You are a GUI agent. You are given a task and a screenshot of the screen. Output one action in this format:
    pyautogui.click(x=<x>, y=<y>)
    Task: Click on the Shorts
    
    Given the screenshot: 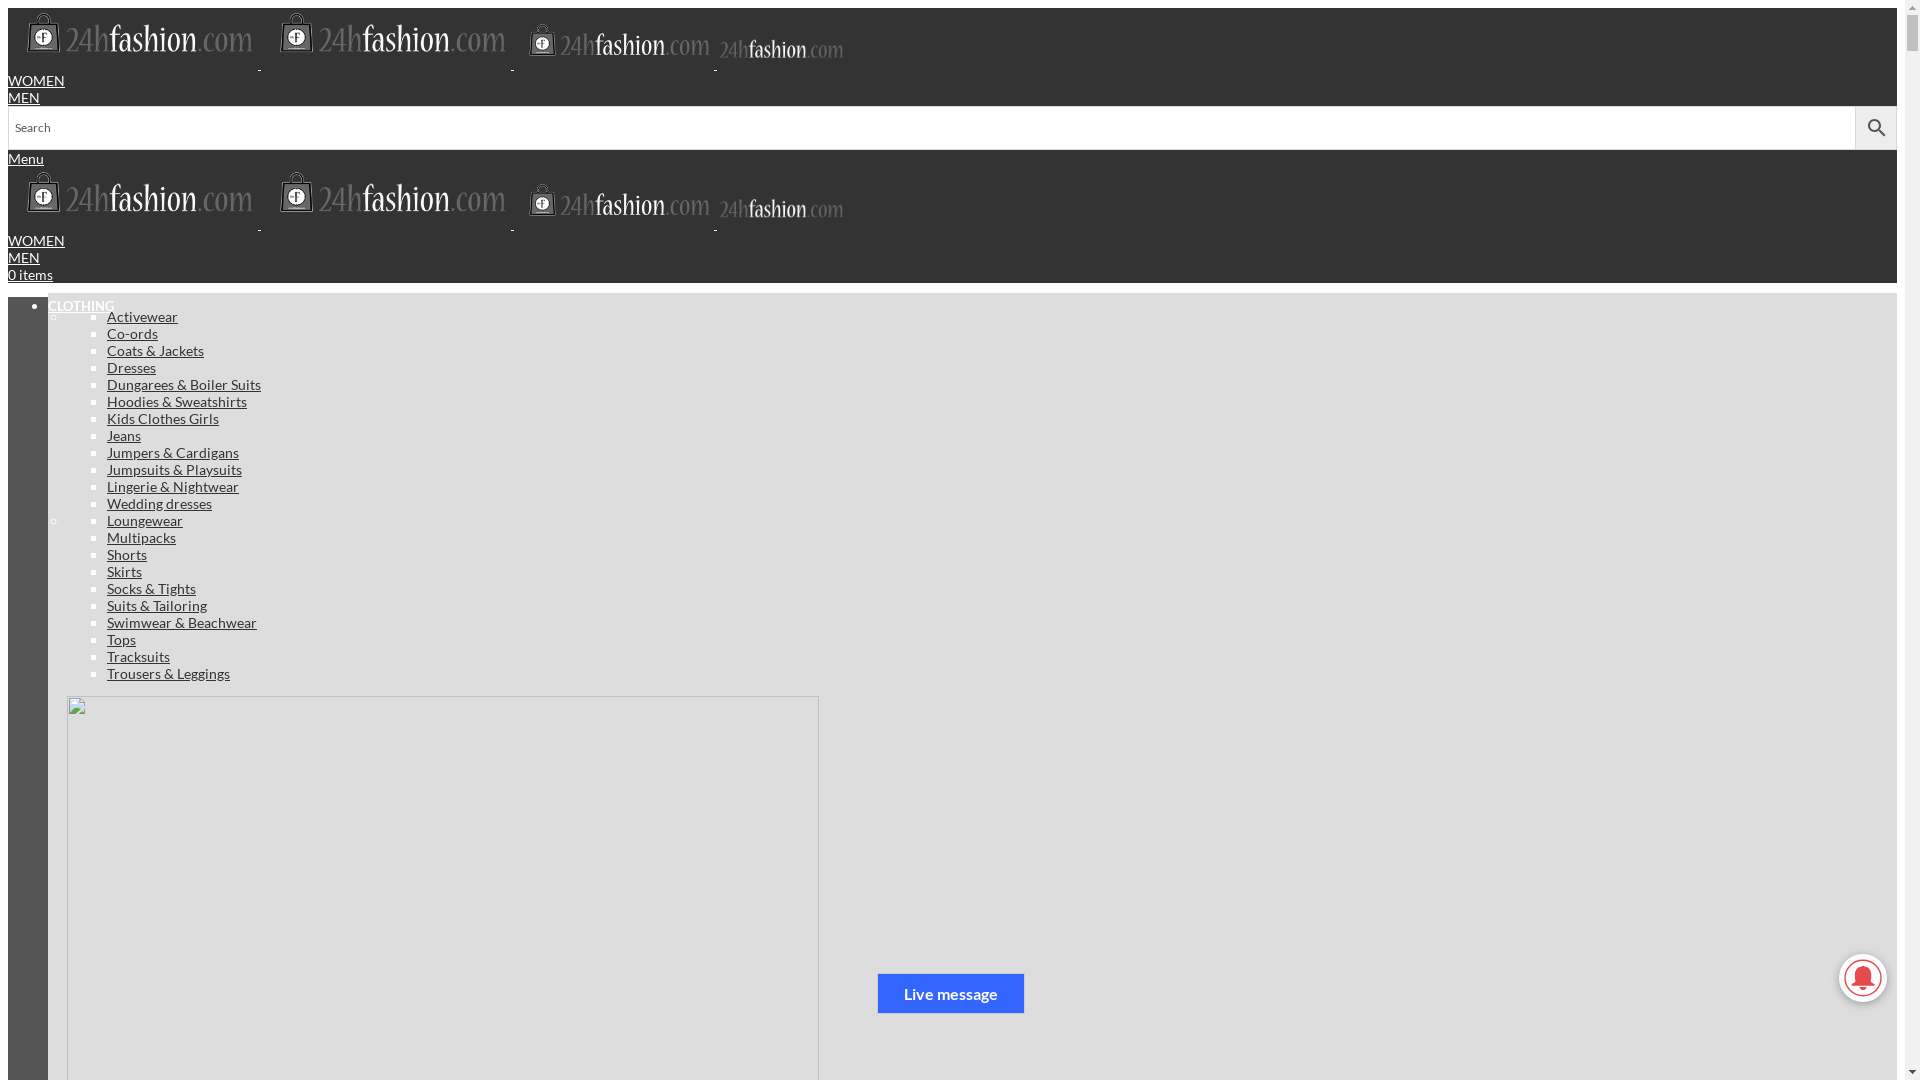 What is the action you would take?
    pyautogui.click(x=127, y=554)
    